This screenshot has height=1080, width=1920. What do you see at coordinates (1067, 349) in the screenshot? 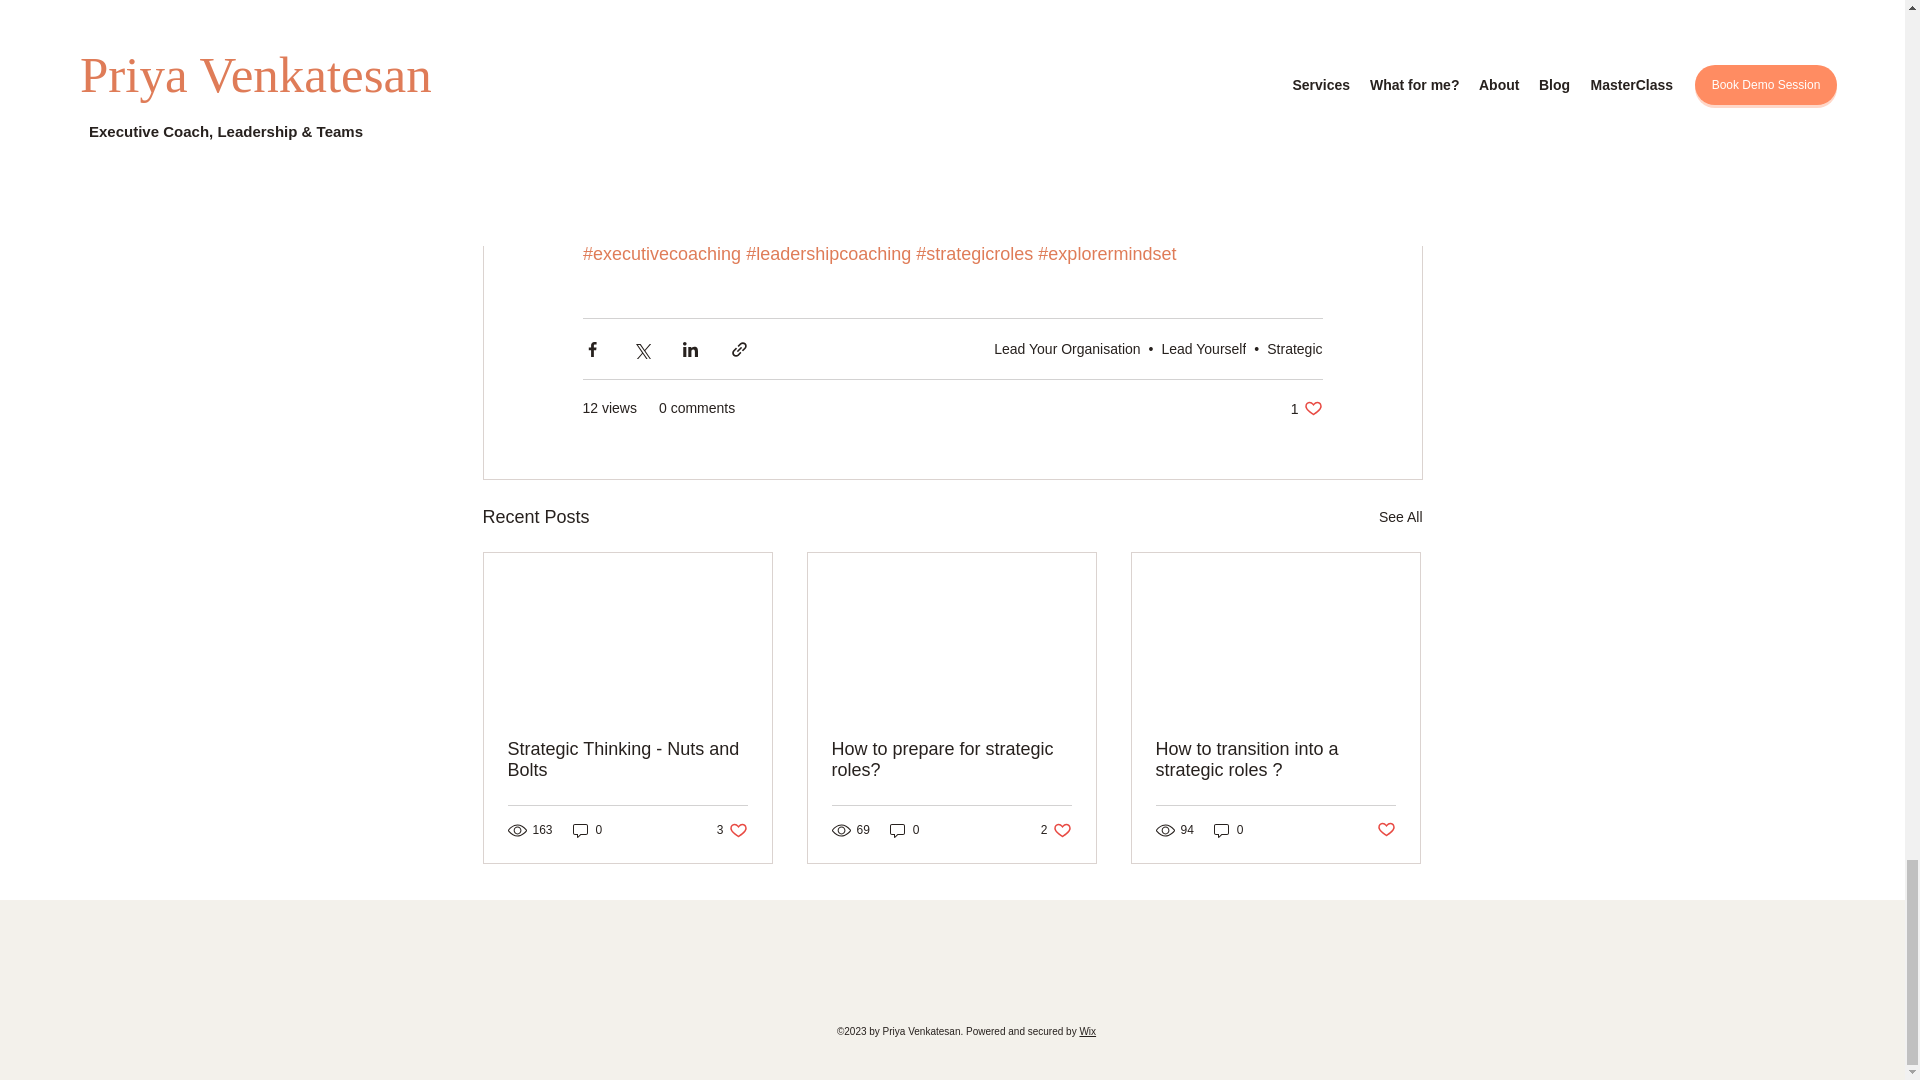
I see `Lead Your Organisation` at bounding box center [1067, 349].